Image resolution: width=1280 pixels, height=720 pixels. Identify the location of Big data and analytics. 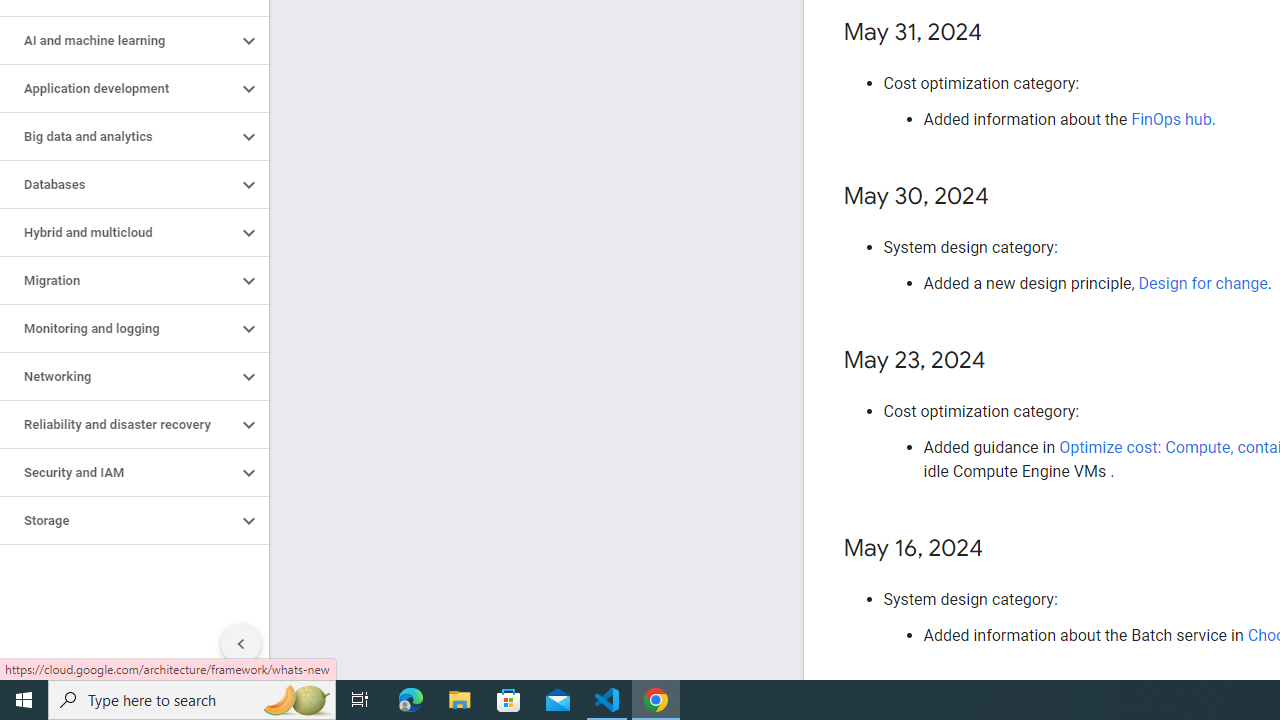
(118, 137).